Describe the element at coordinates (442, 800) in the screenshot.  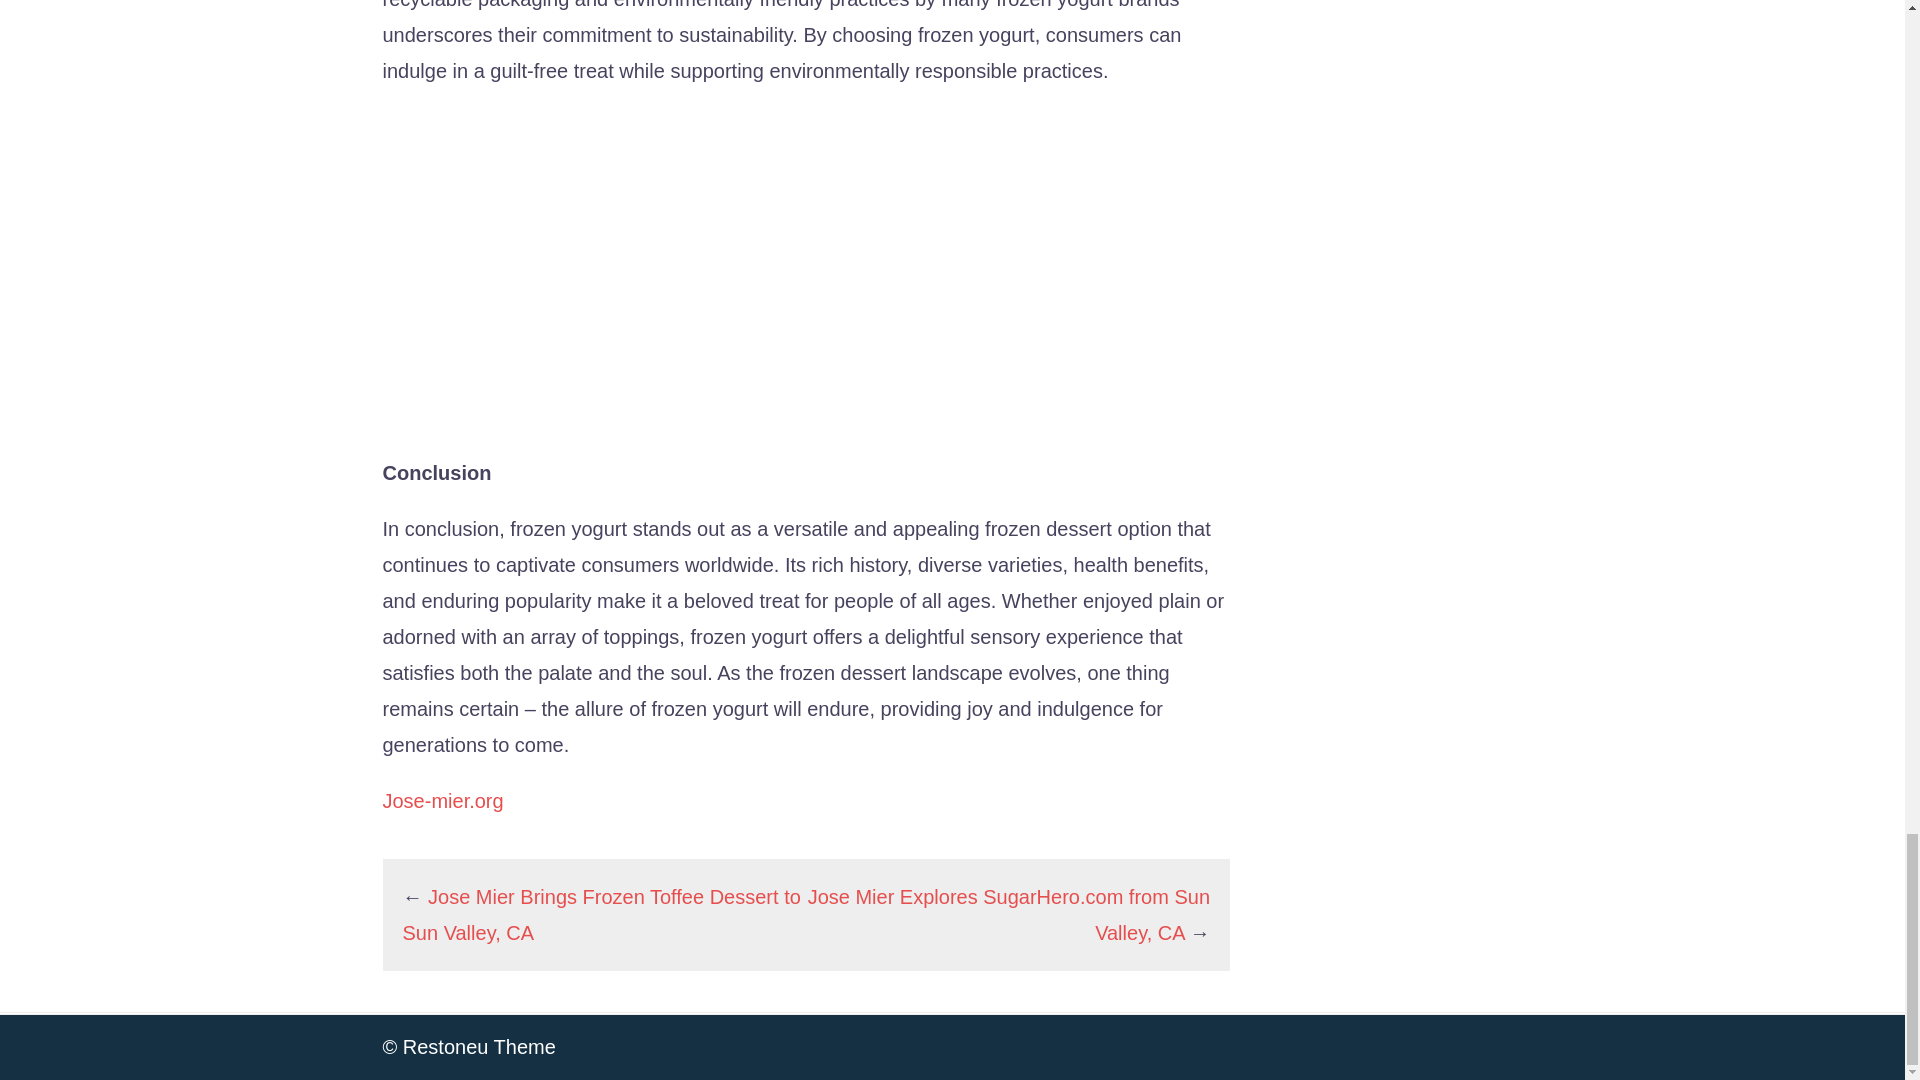
I see `Jose-mier.org` at that location.